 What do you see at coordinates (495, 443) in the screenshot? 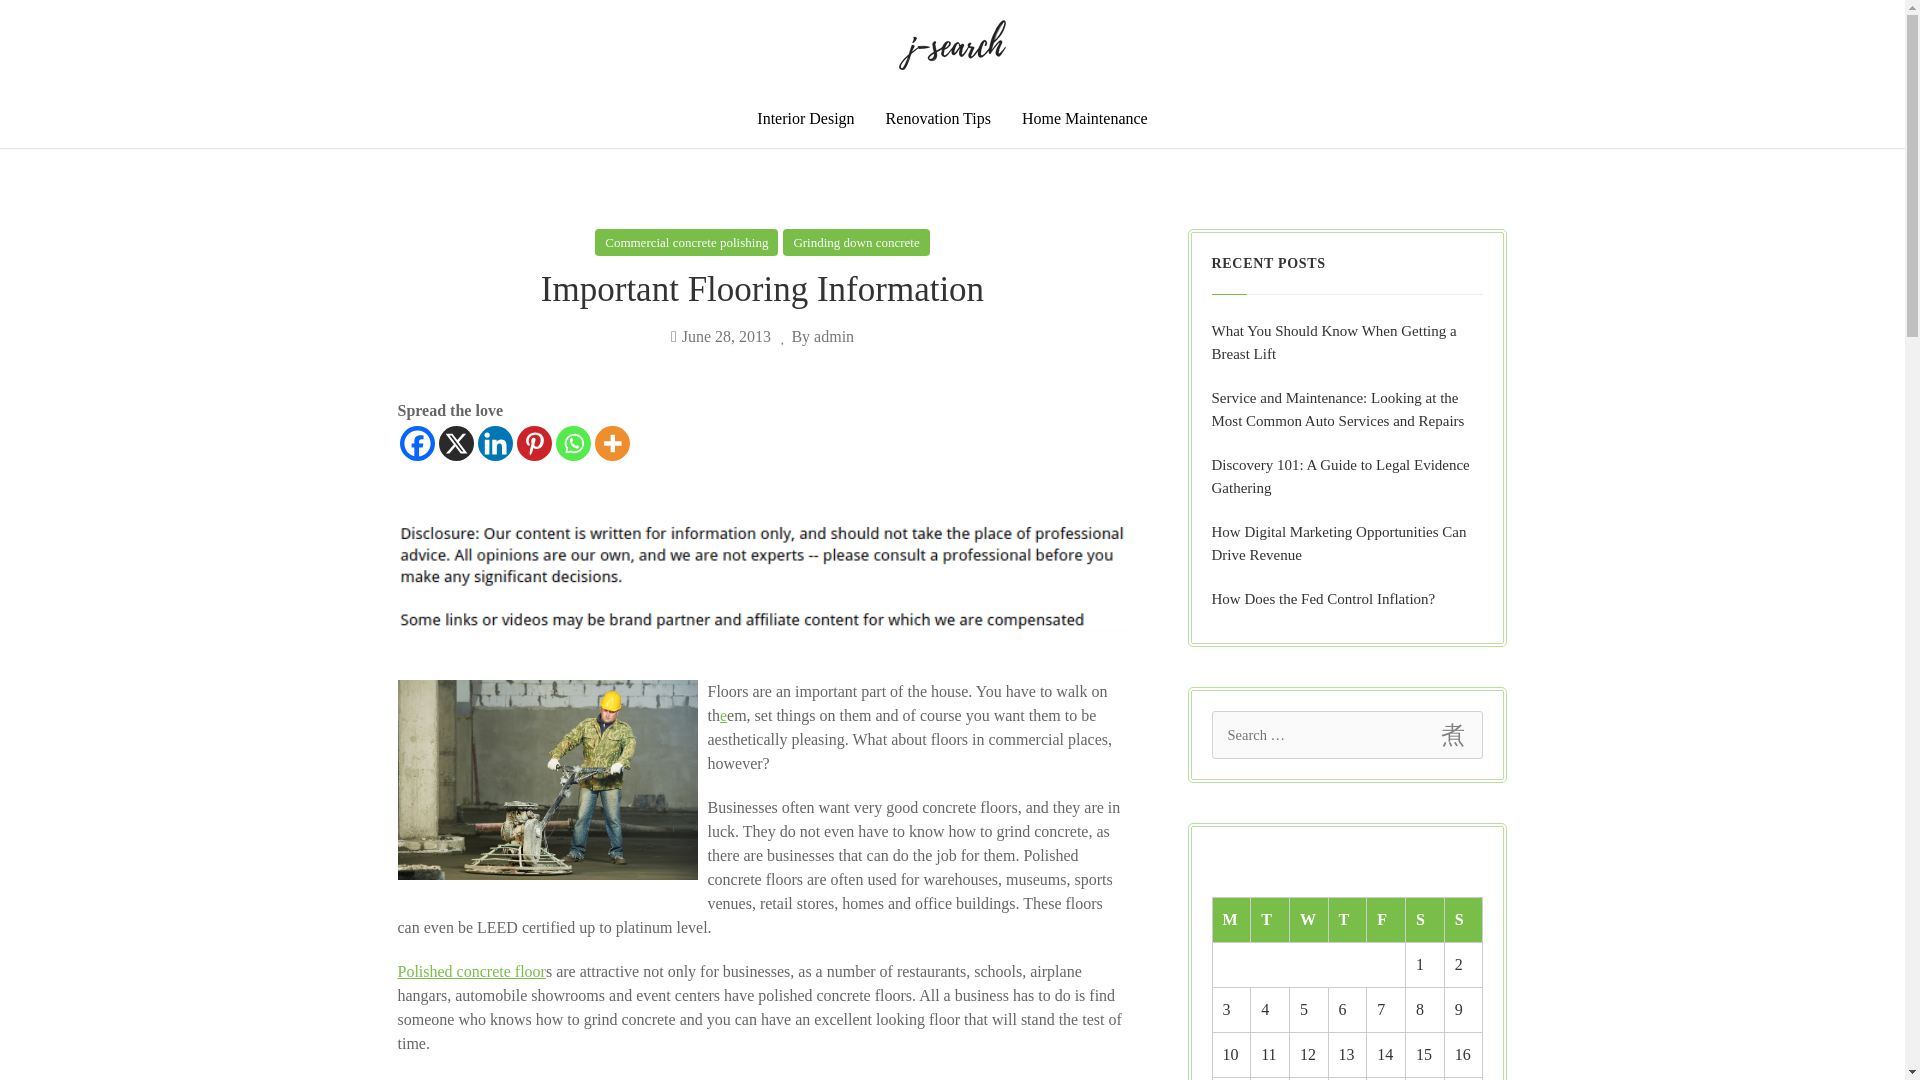
I see `Linkedin` at bounding box center [495, 443].